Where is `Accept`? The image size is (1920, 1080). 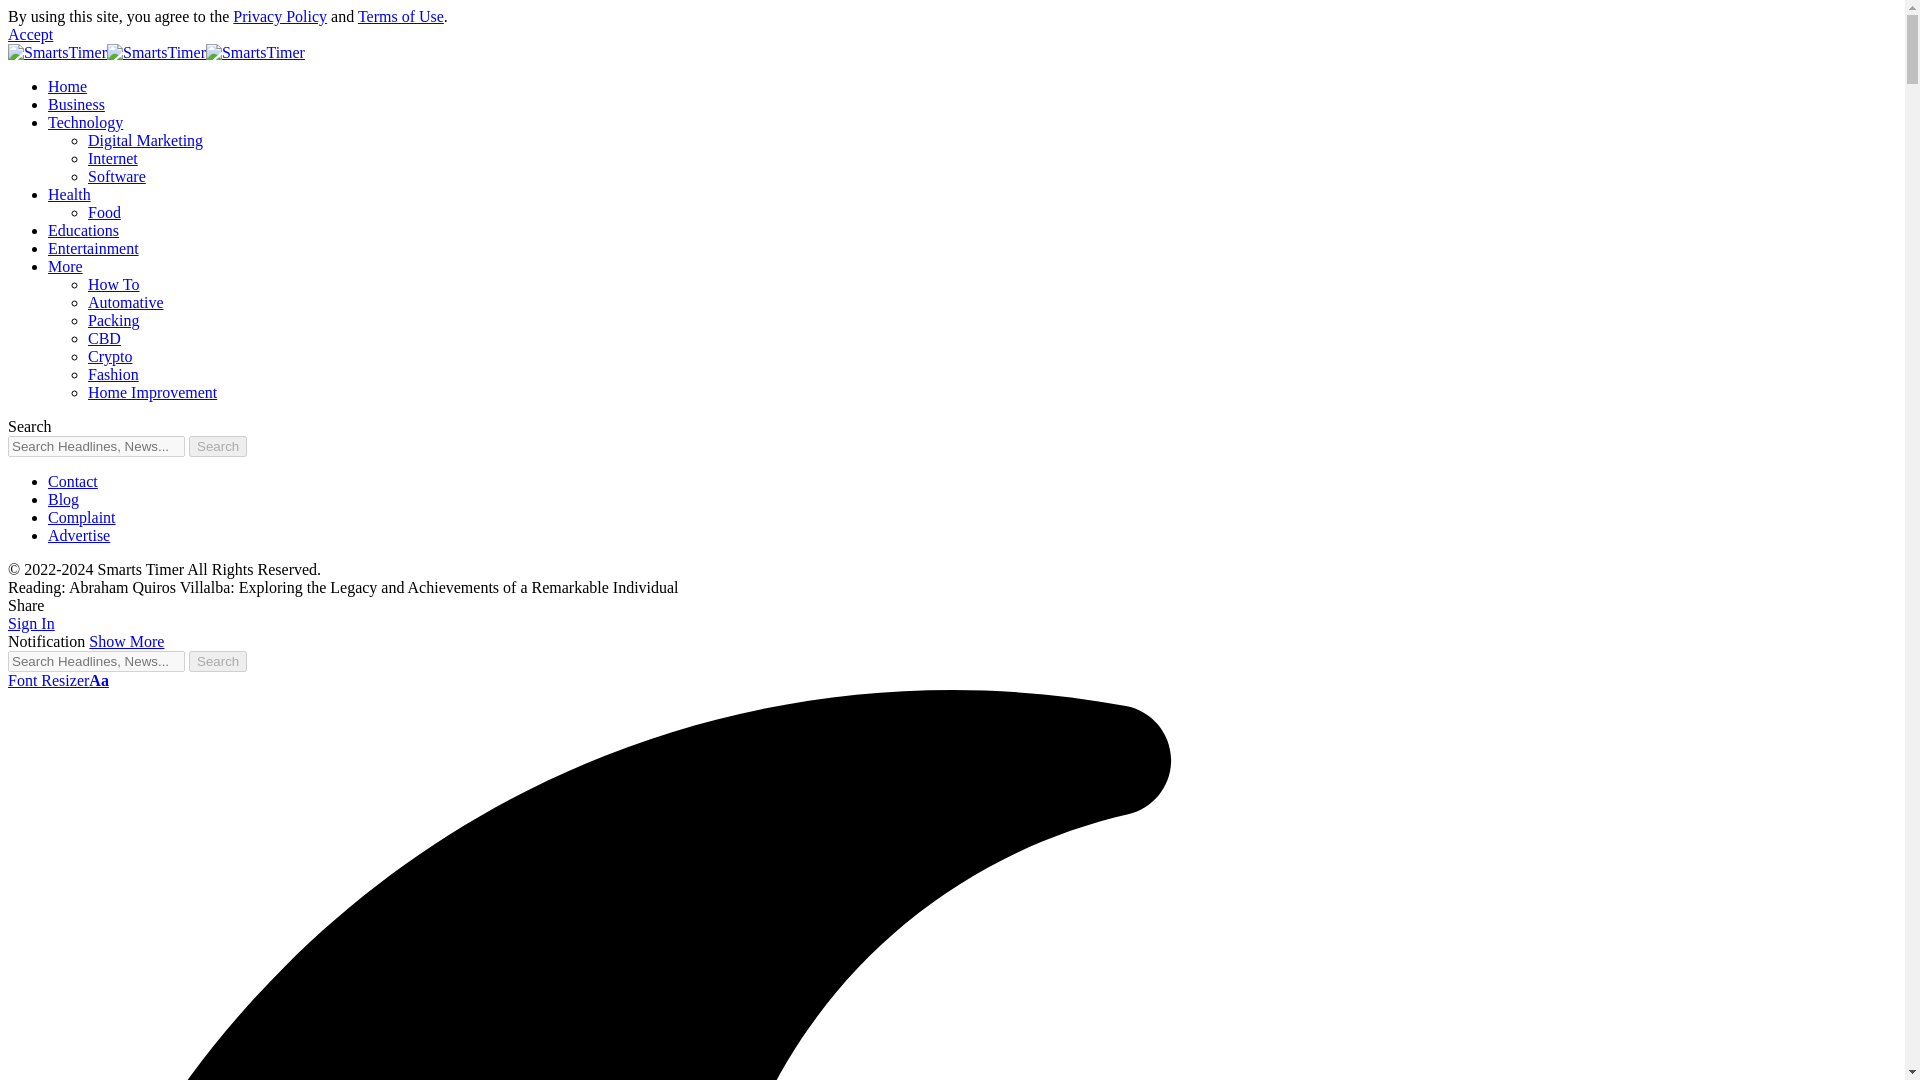 Accept is located at coordinates (30, 34).